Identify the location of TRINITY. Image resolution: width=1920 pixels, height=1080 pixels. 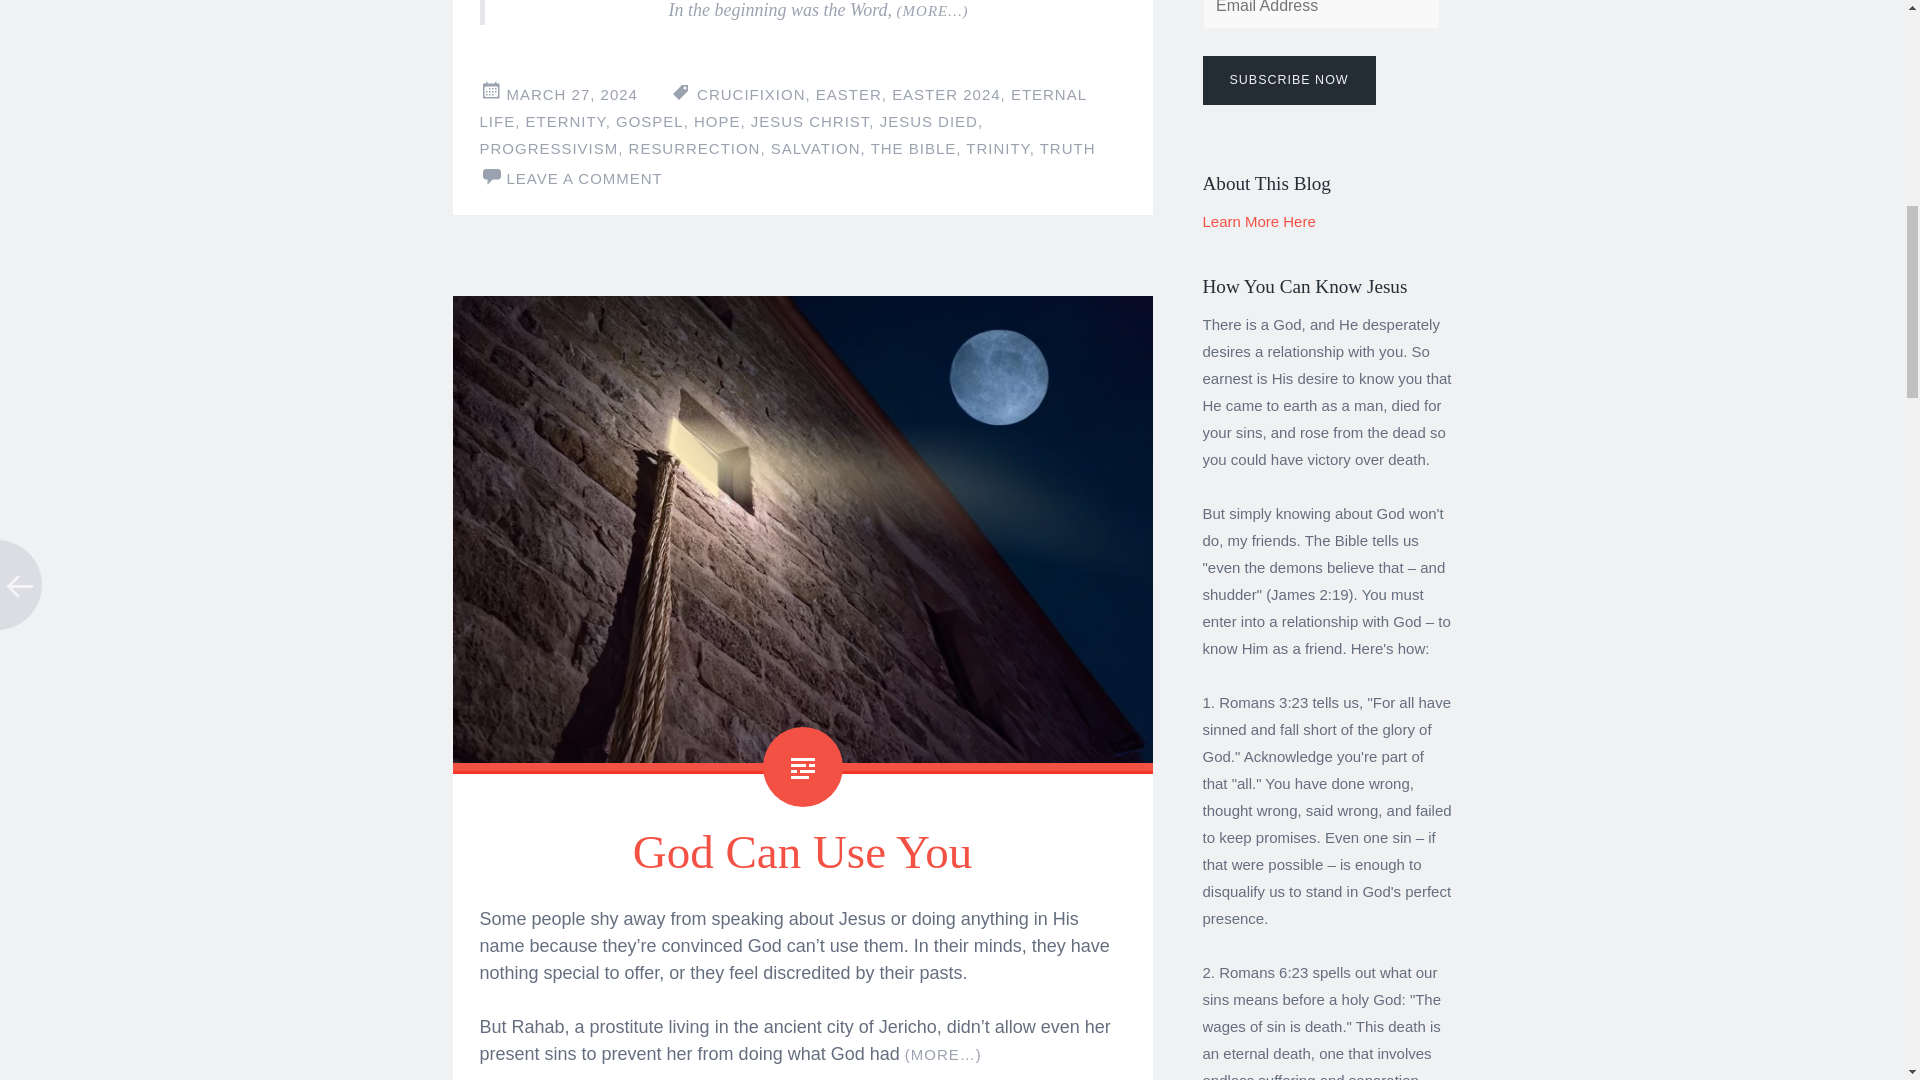
(997, 148).